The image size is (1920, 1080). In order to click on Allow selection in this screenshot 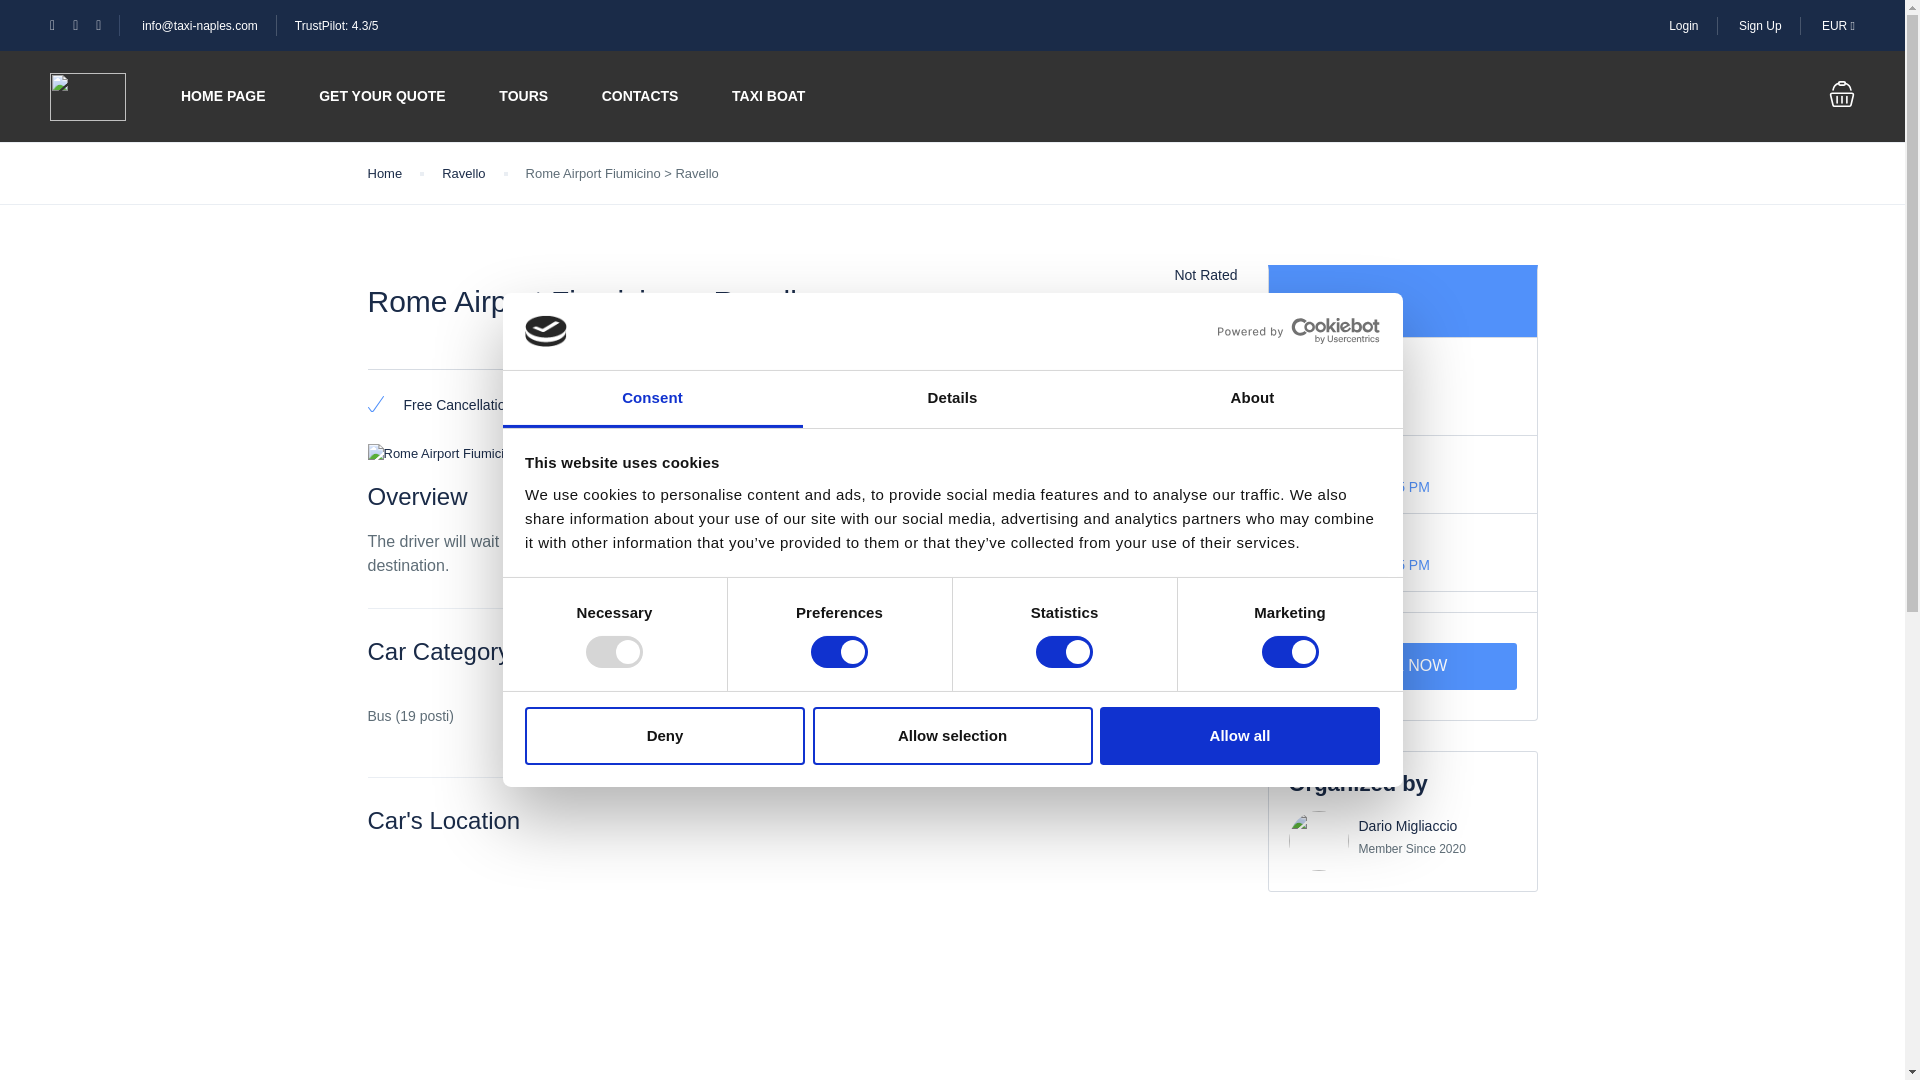, I will do `click(952, 736)`.